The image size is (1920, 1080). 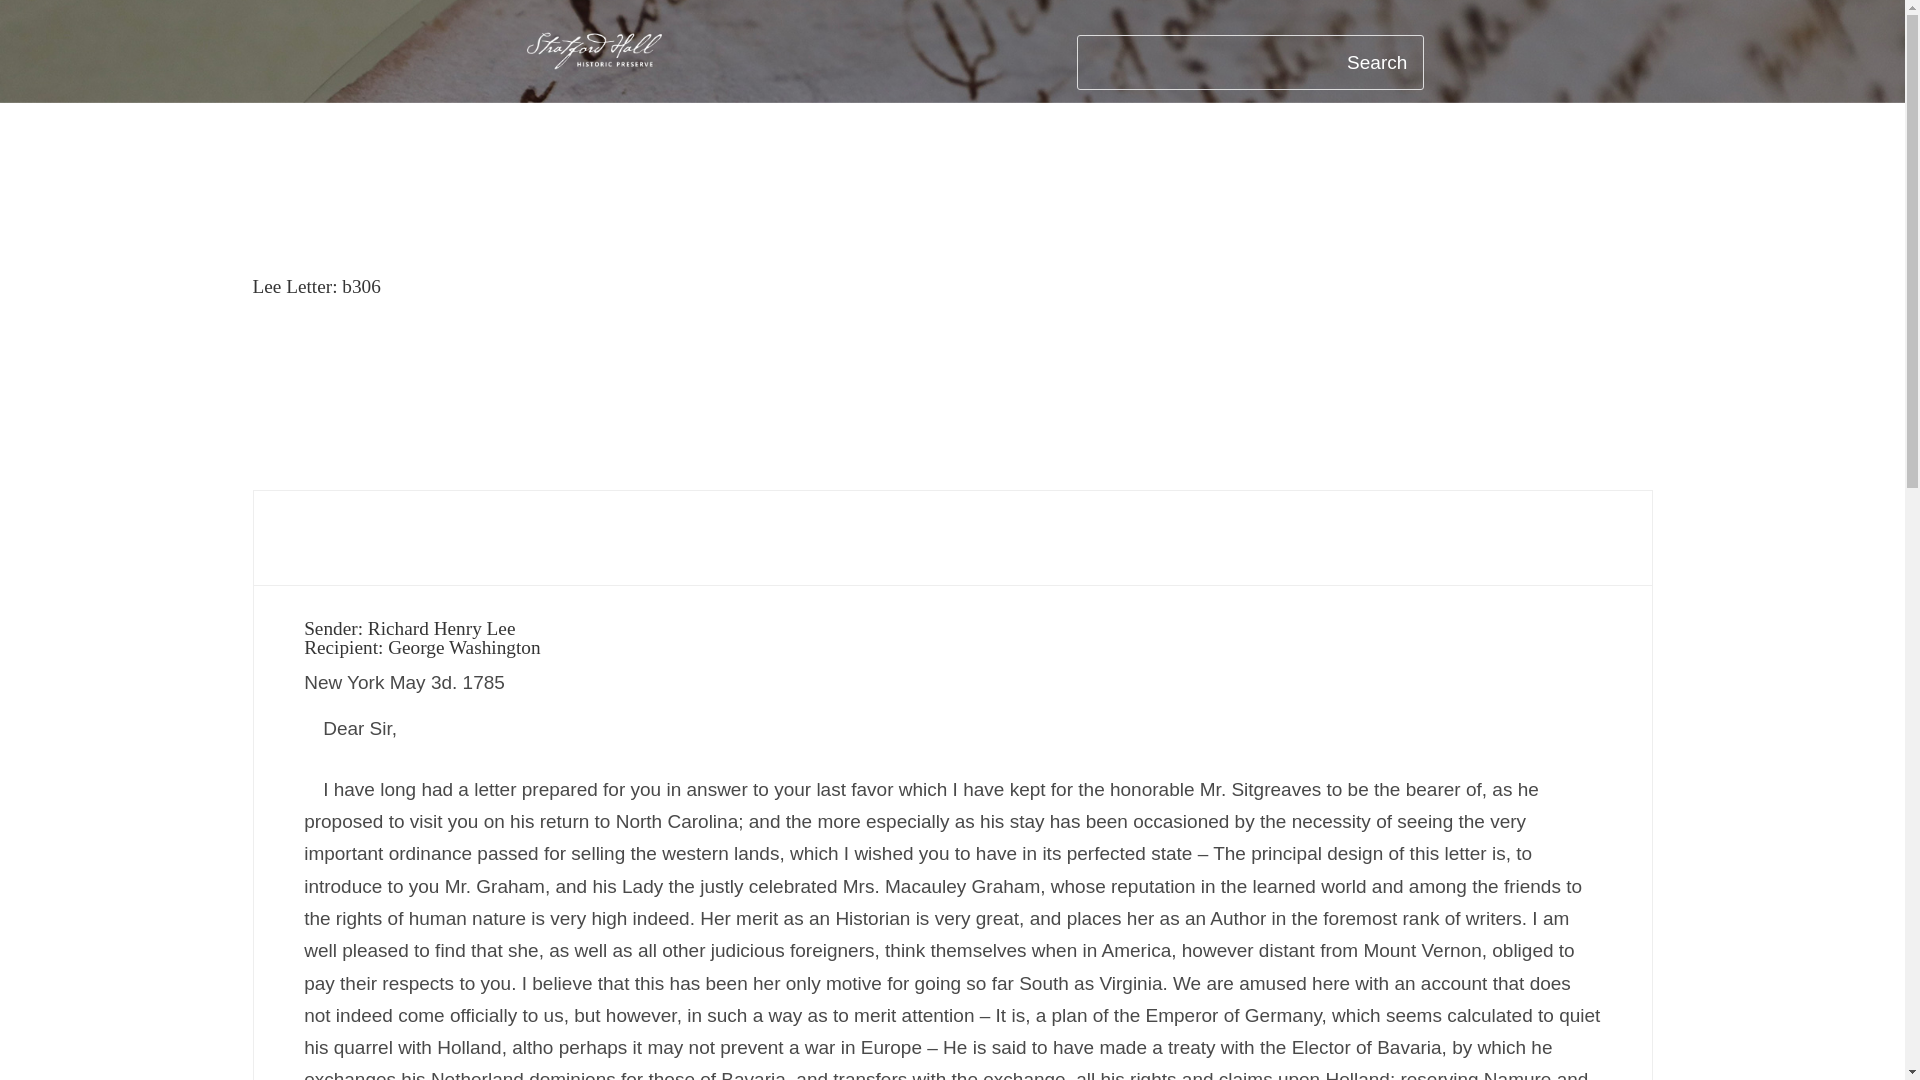 What do you see at coordinates (1377, 62) in the screenshot?
I see `Search` at bounding box center [1377, 62].